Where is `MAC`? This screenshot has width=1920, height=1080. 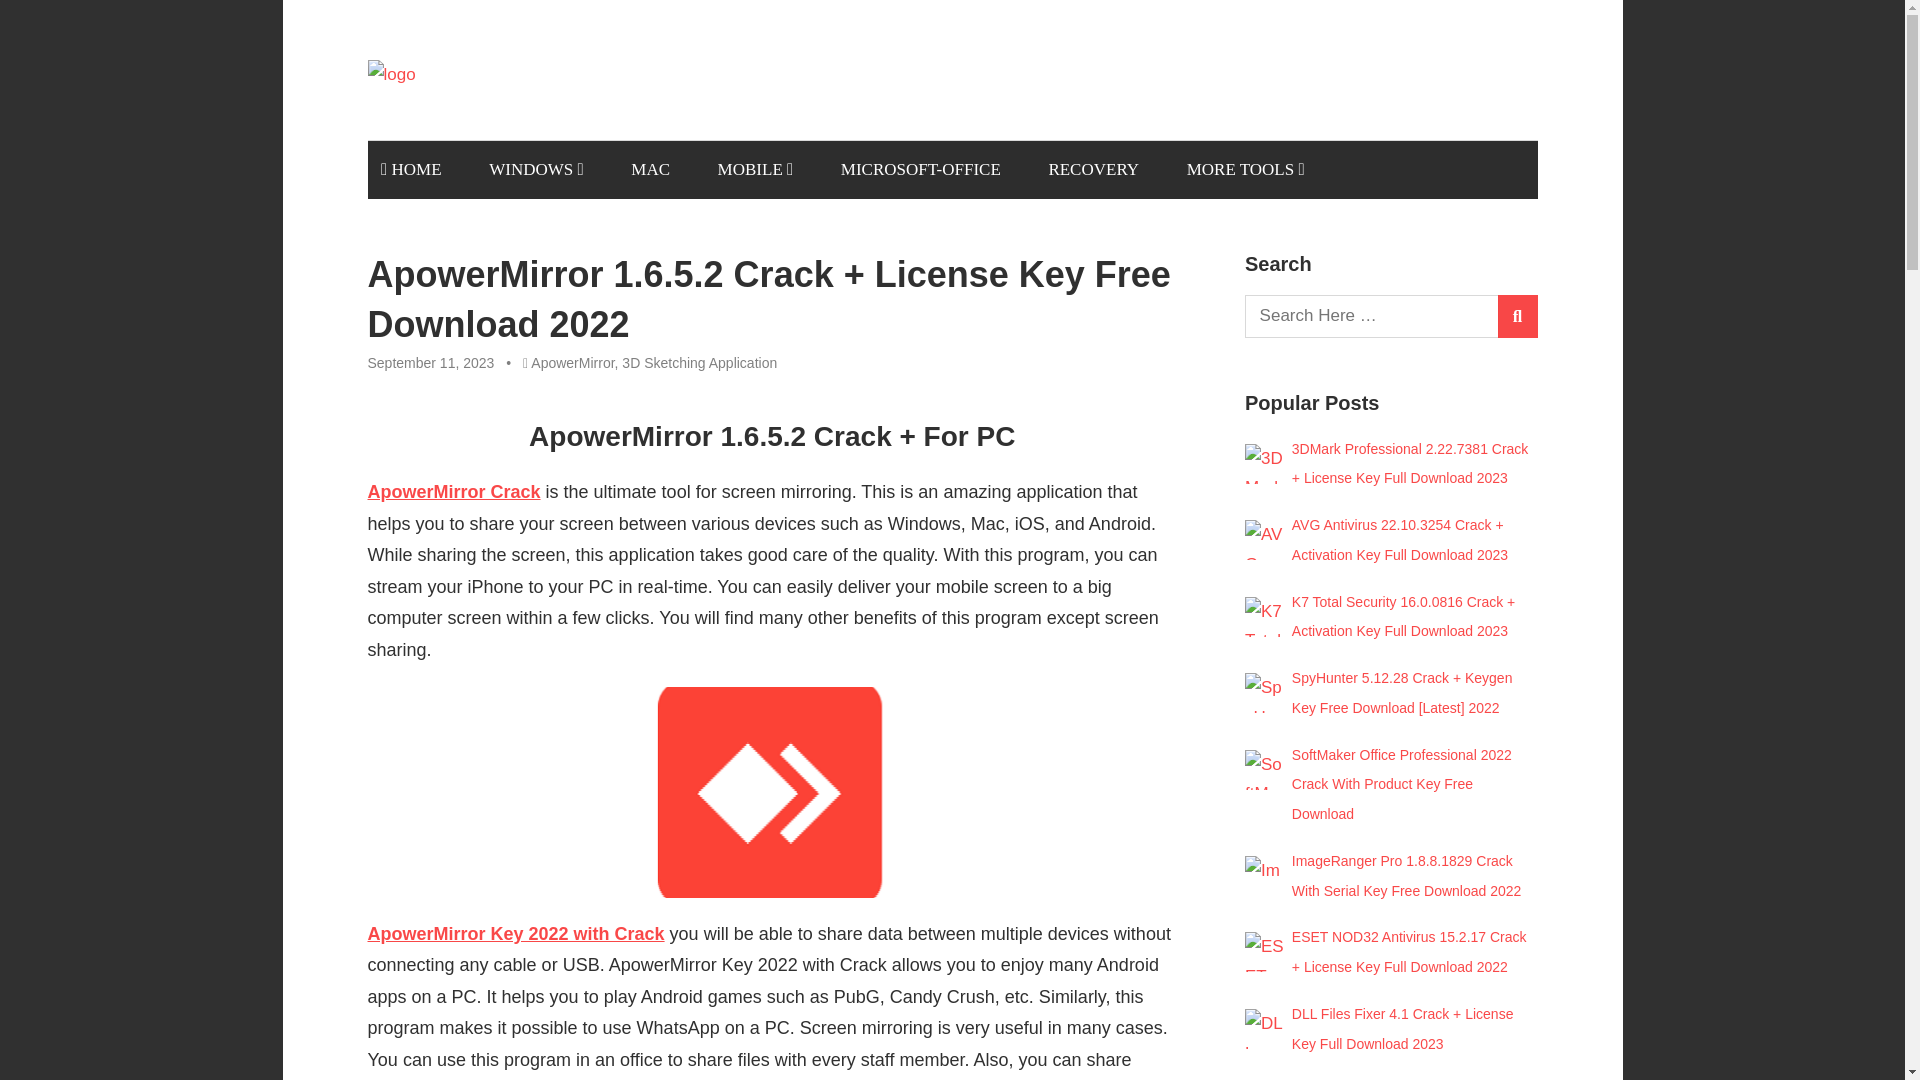
MAC is located at coordinates (650, 169).